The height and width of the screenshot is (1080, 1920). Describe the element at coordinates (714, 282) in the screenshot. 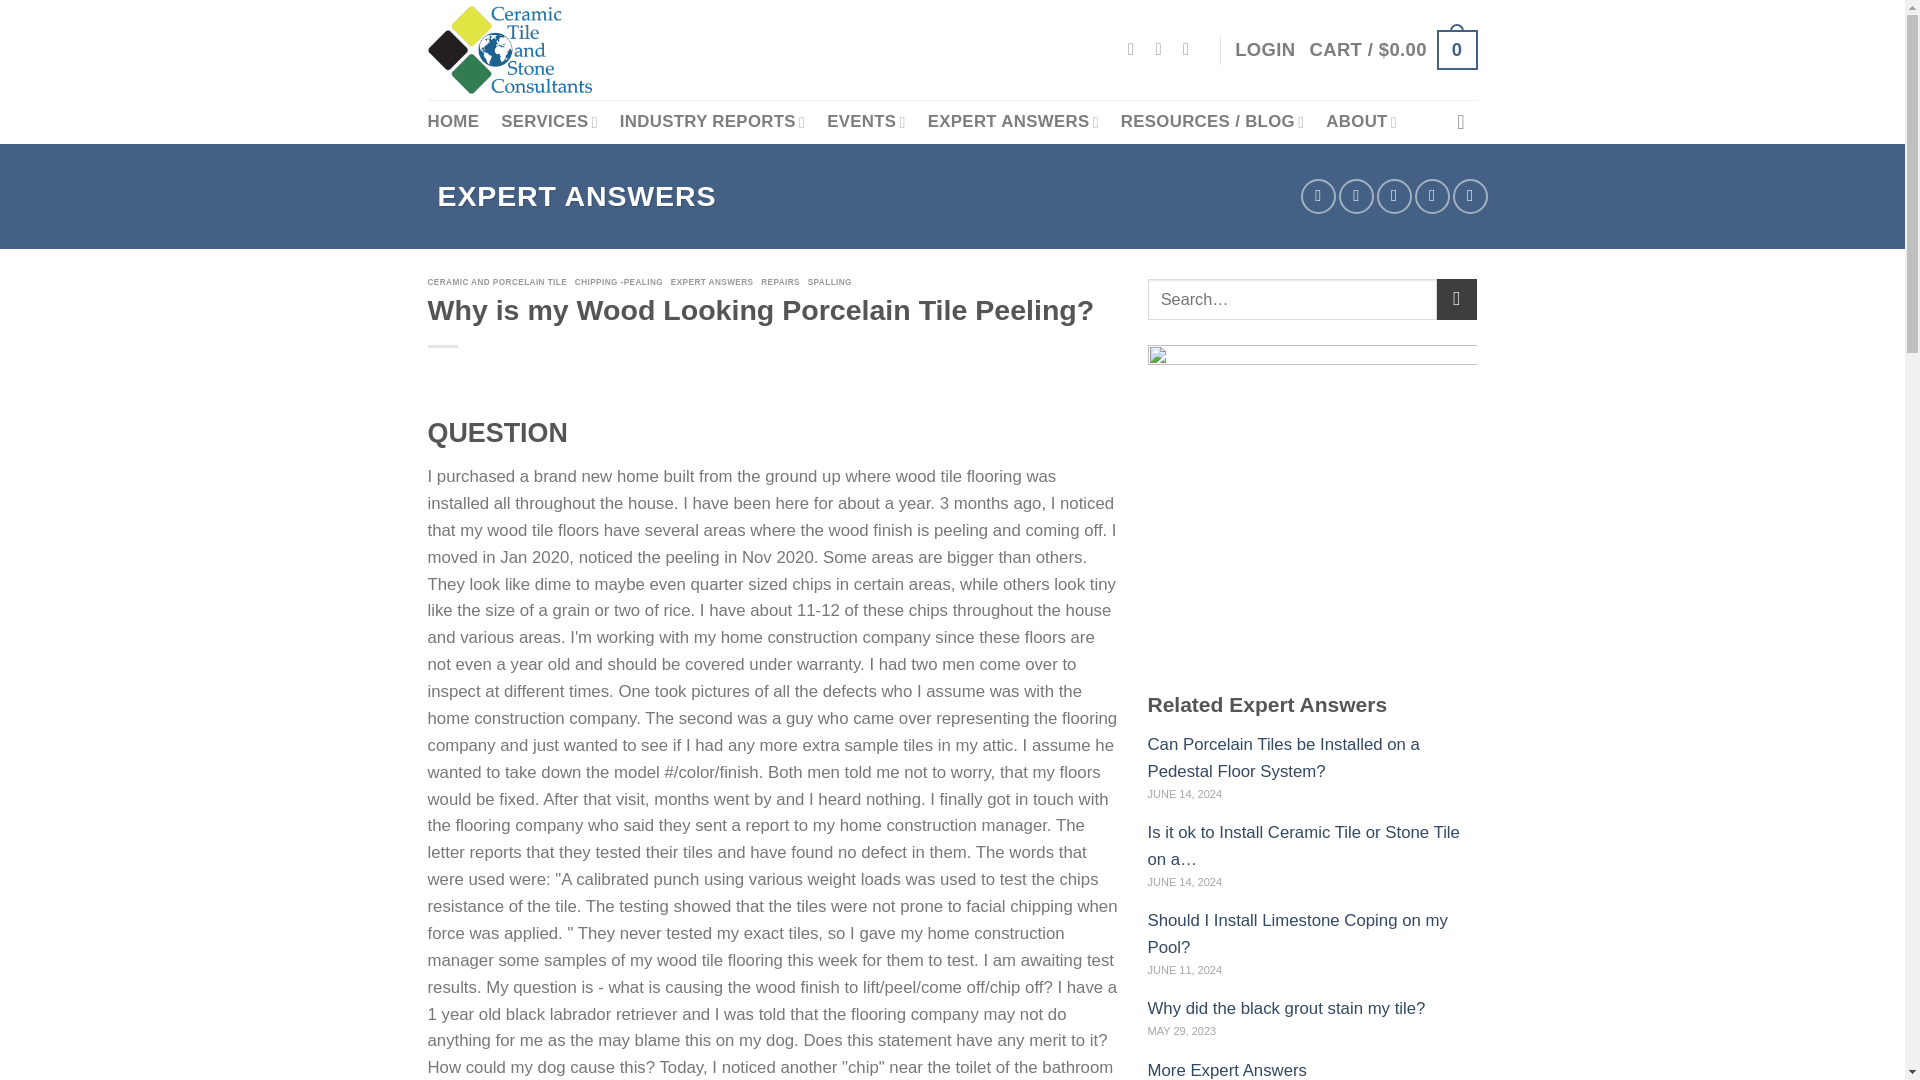

I see `Expert Answers` at that location.